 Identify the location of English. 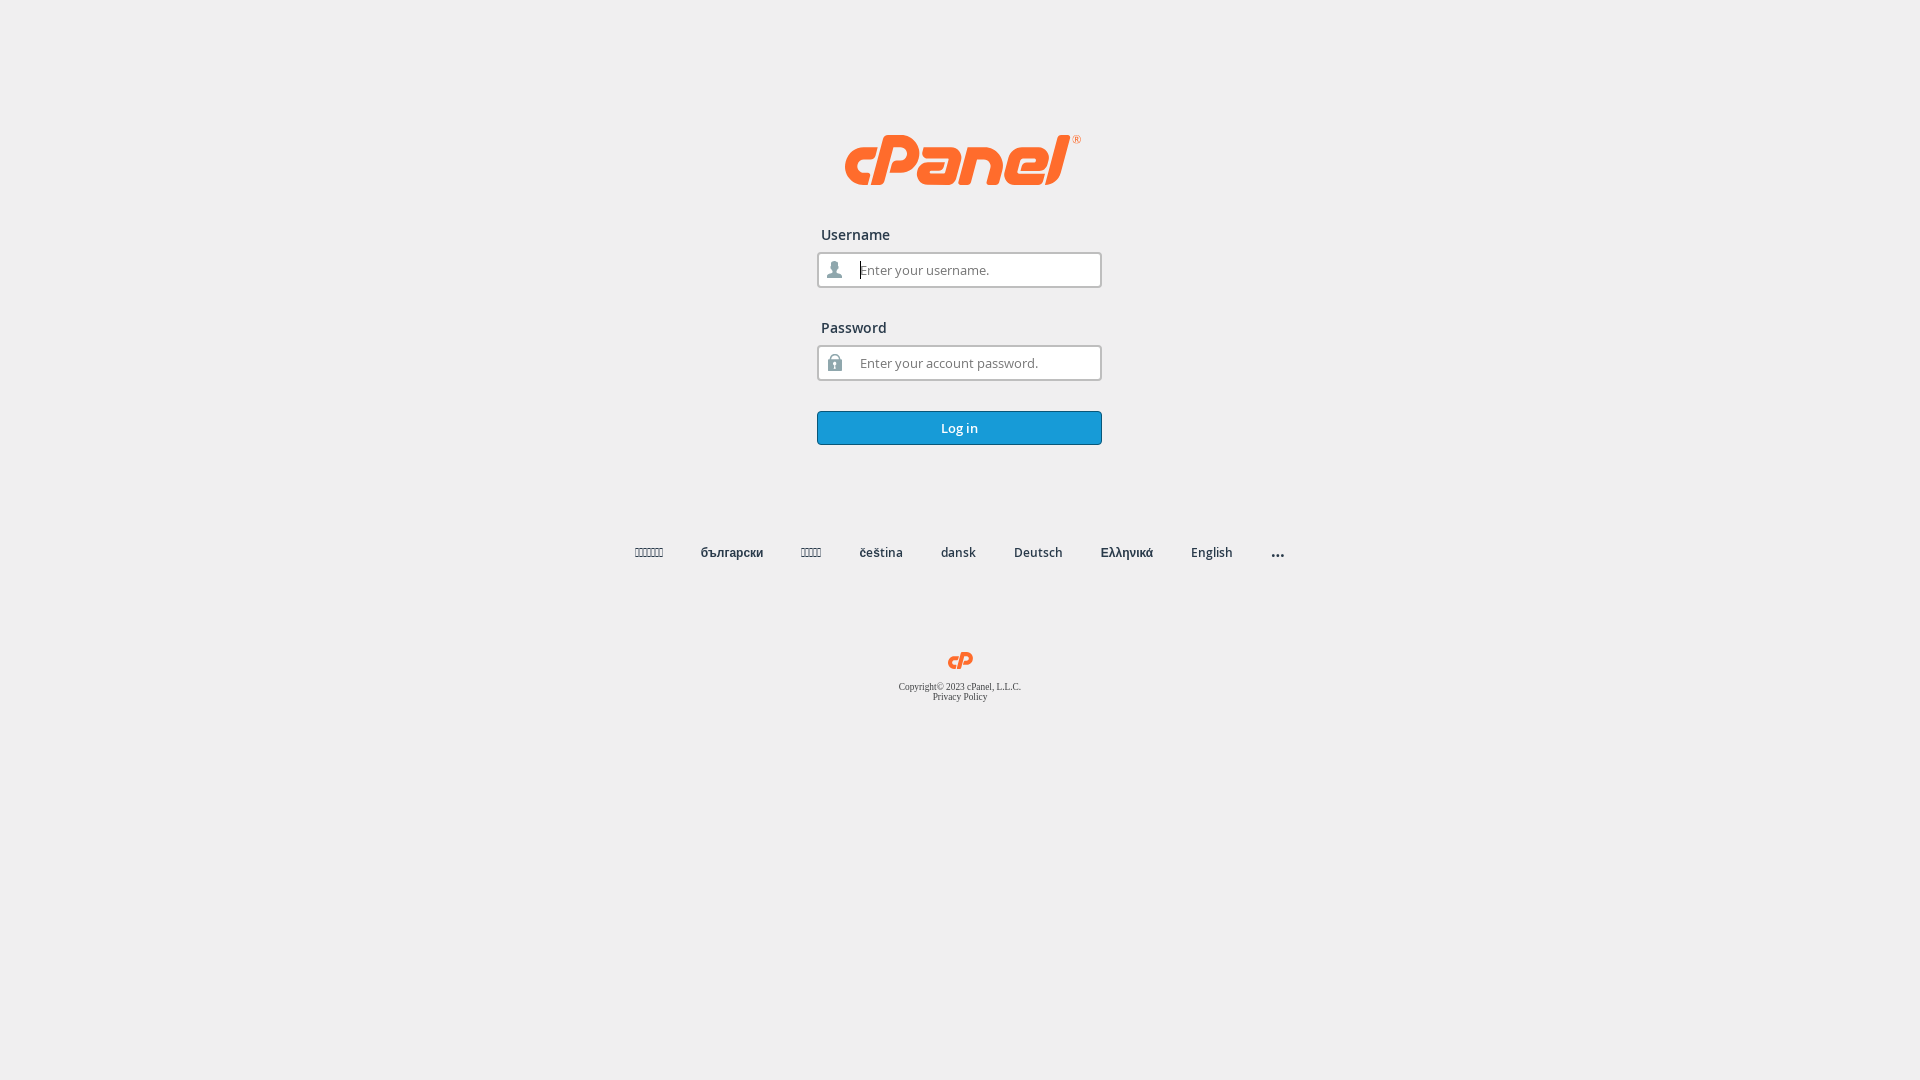
(1212, 552).